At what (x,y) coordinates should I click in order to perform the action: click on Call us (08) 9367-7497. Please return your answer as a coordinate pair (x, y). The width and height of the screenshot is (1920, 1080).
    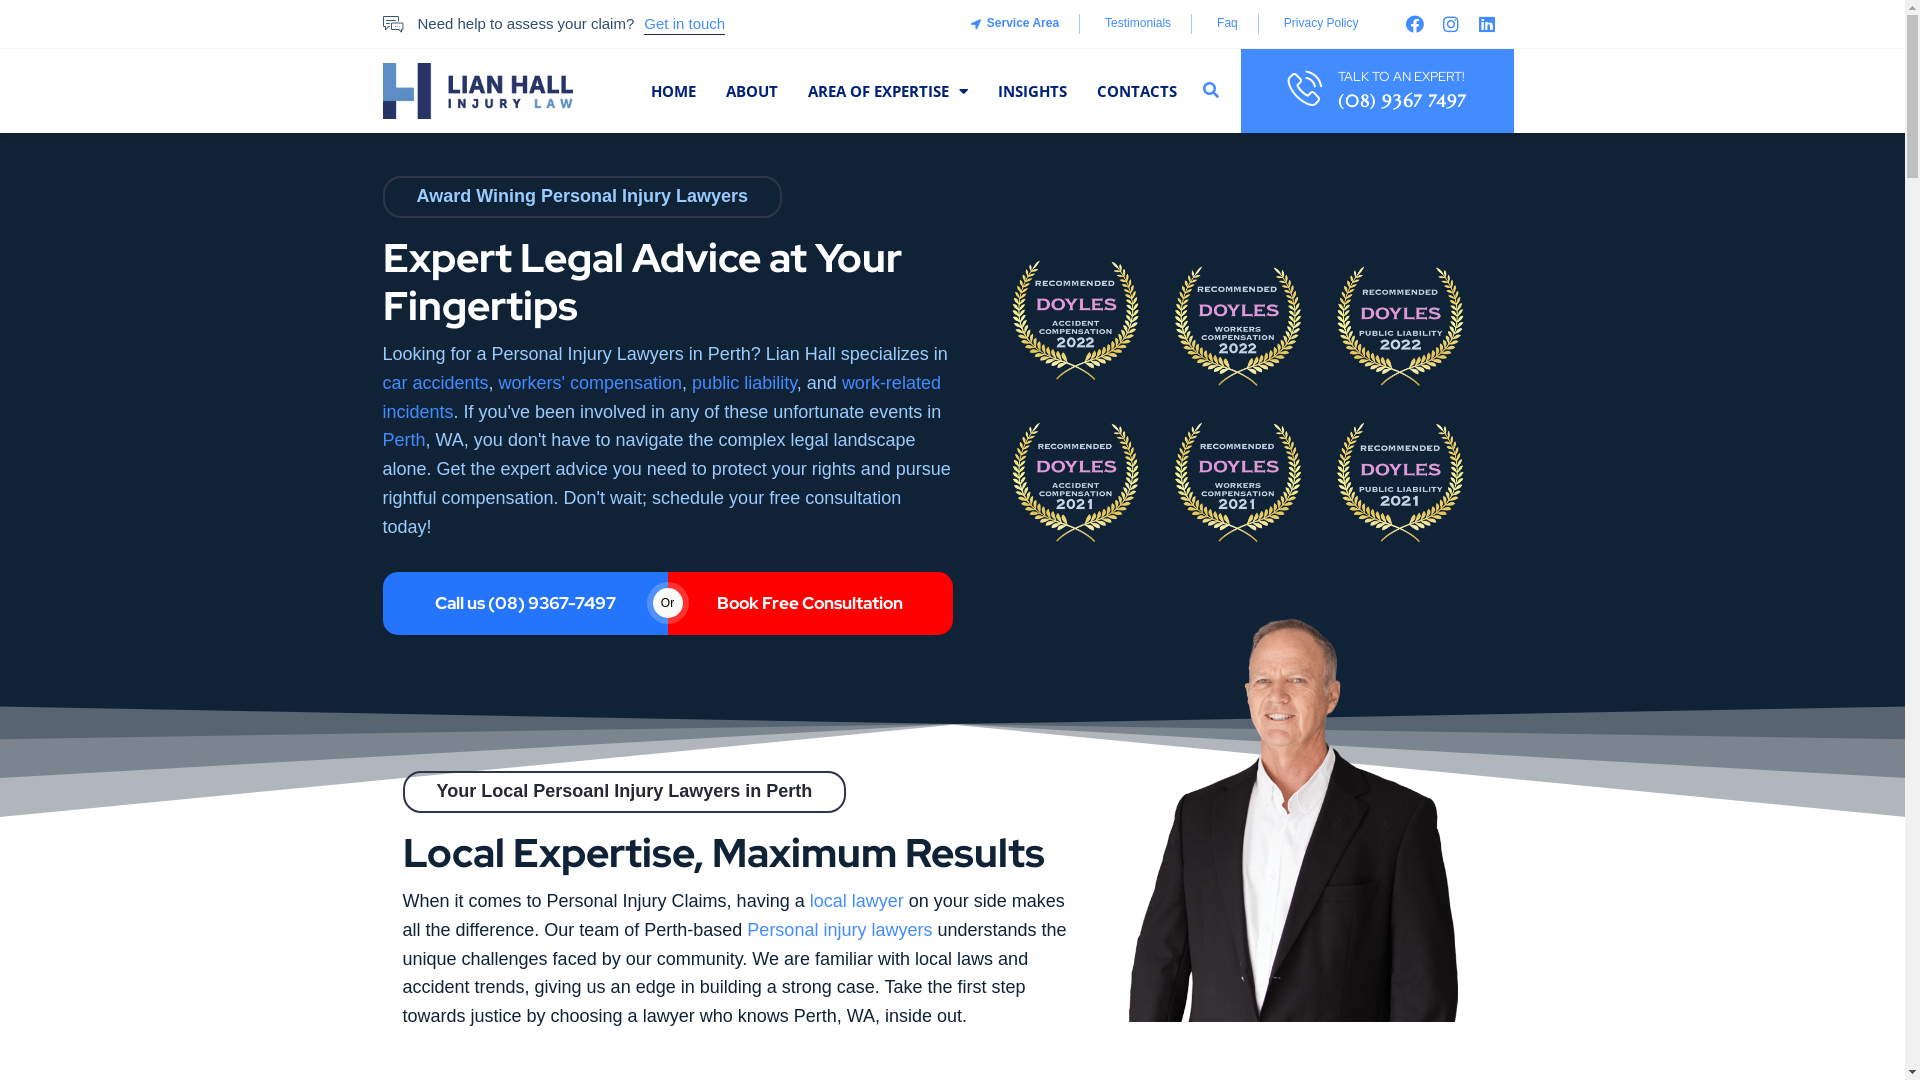
    Looking at the image, I should click on (524, 604).